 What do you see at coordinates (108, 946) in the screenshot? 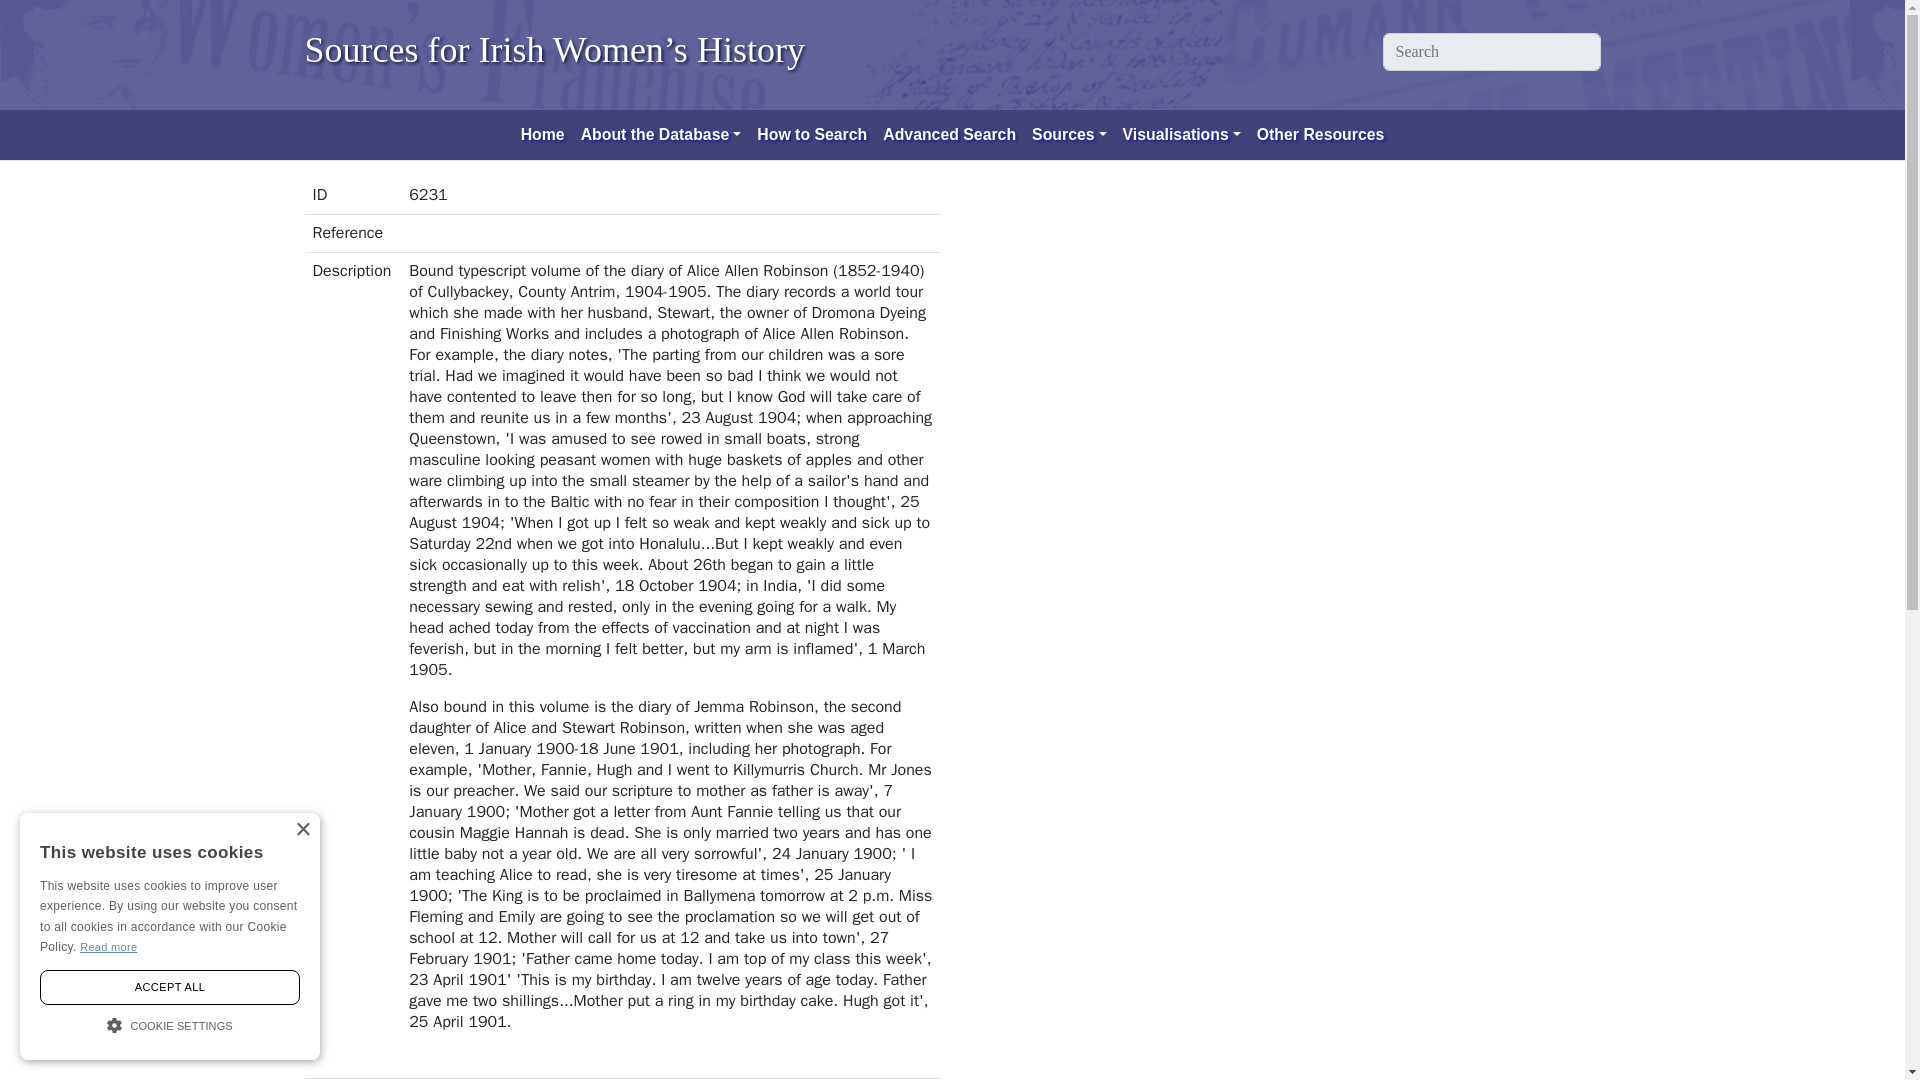
I see `Read more` at bounding box center [108, 946].